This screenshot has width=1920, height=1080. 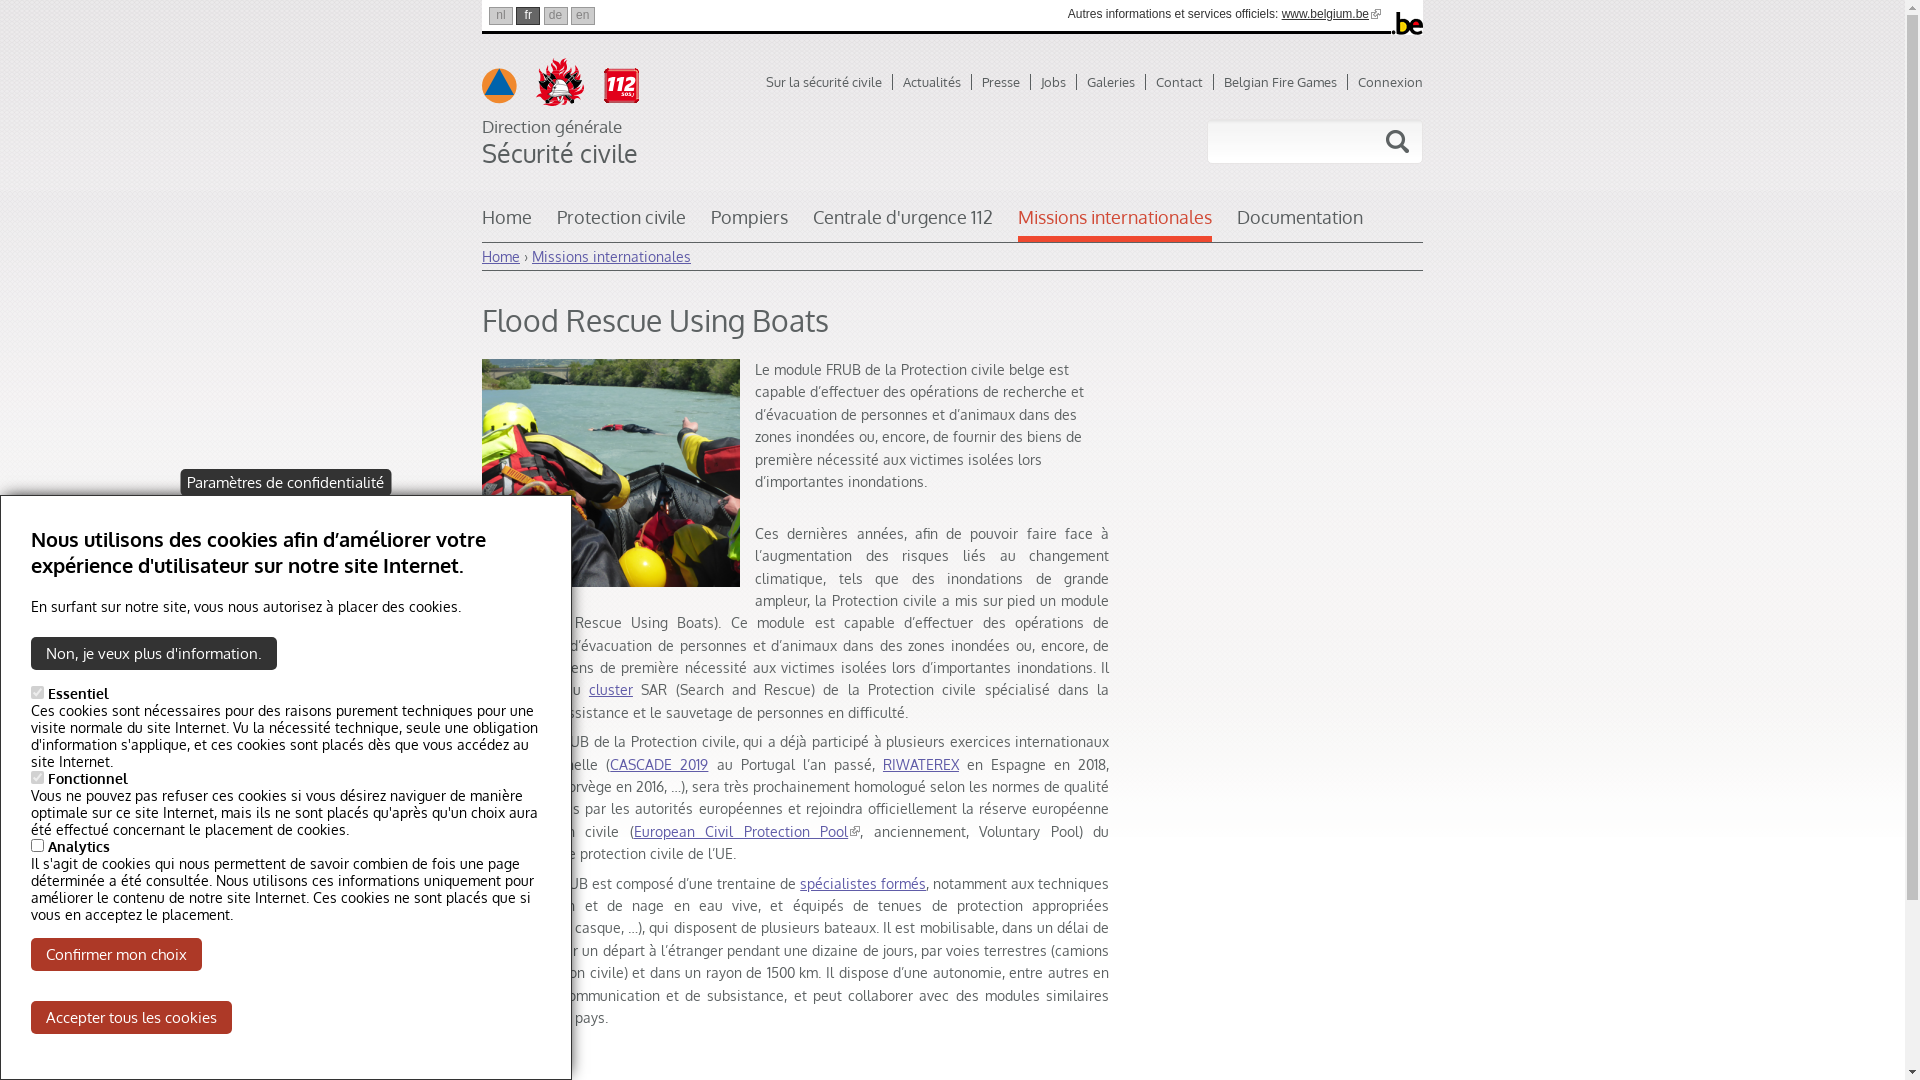 I want to click on Missions internationales, so click(x=612, y=256).